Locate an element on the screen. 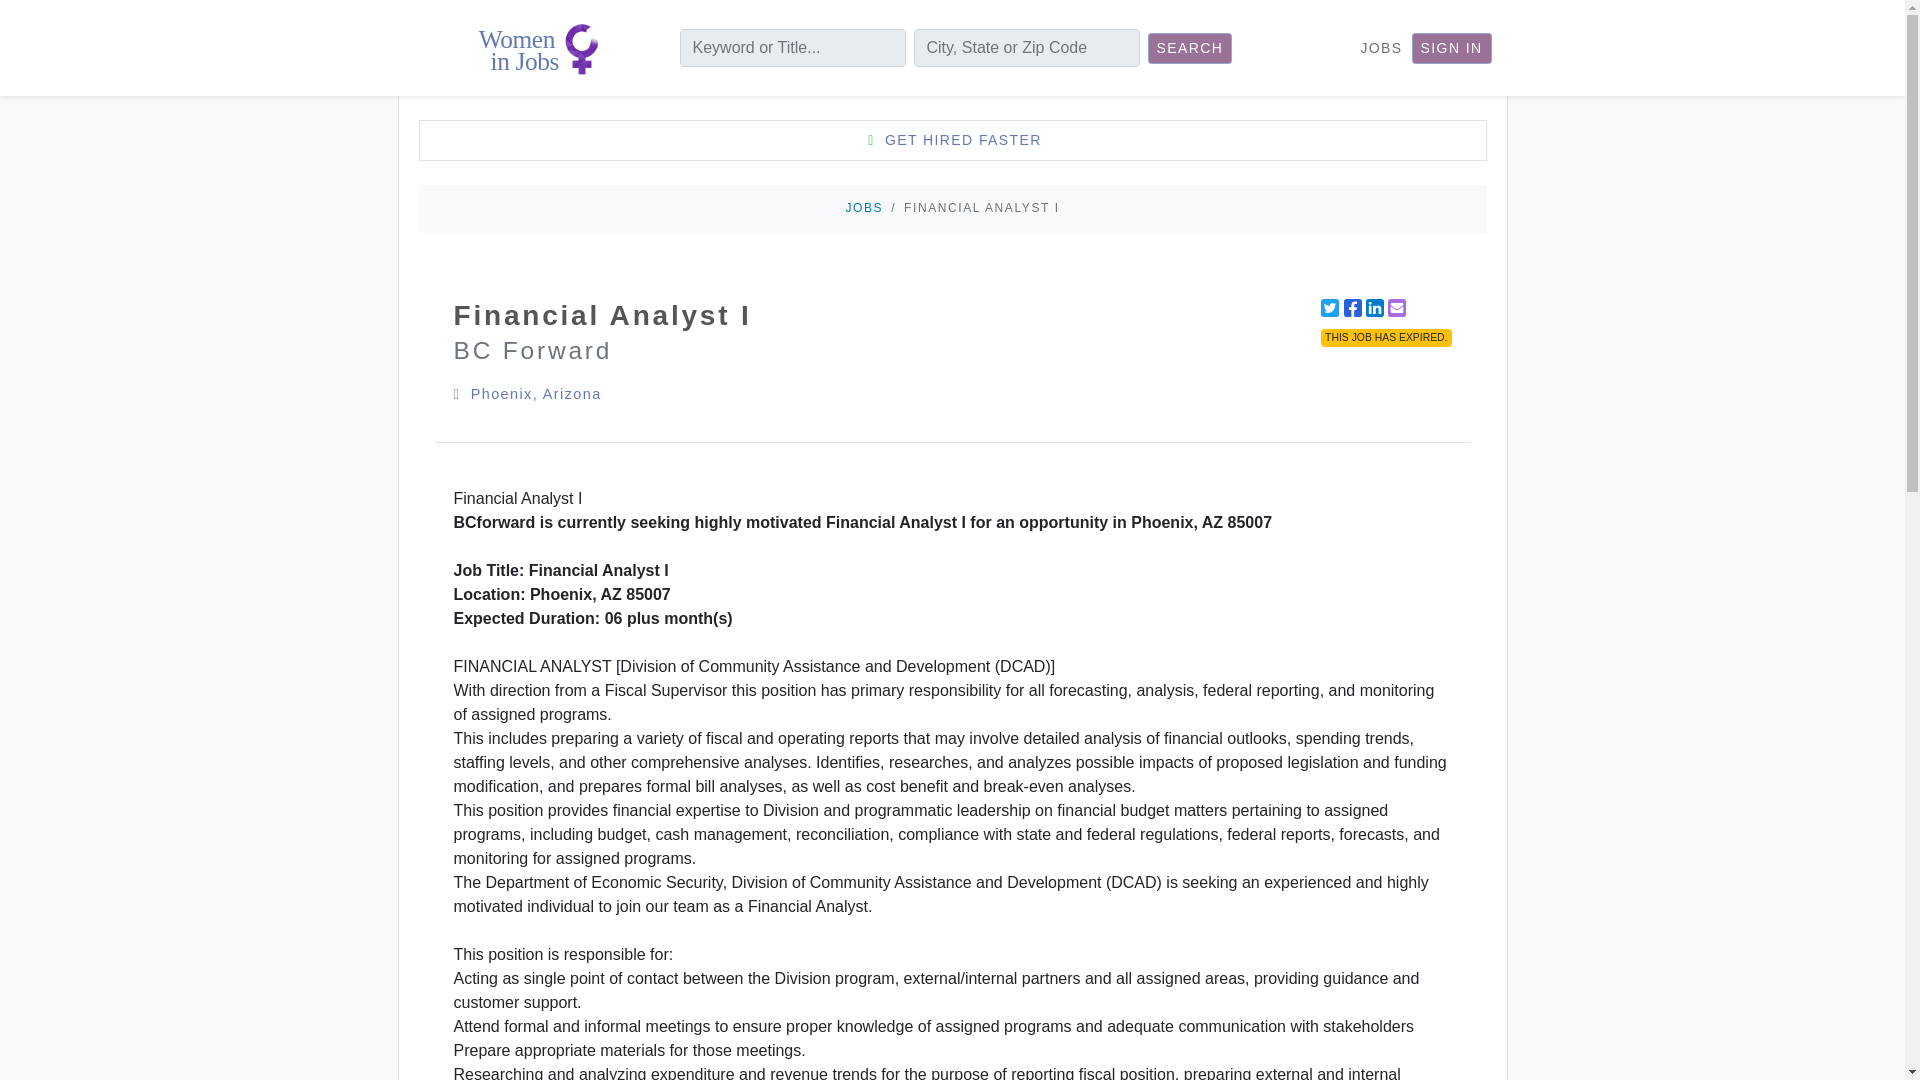 This screenshot has width=1920, height=1080. JOBS is located at coordinates (864, 207).